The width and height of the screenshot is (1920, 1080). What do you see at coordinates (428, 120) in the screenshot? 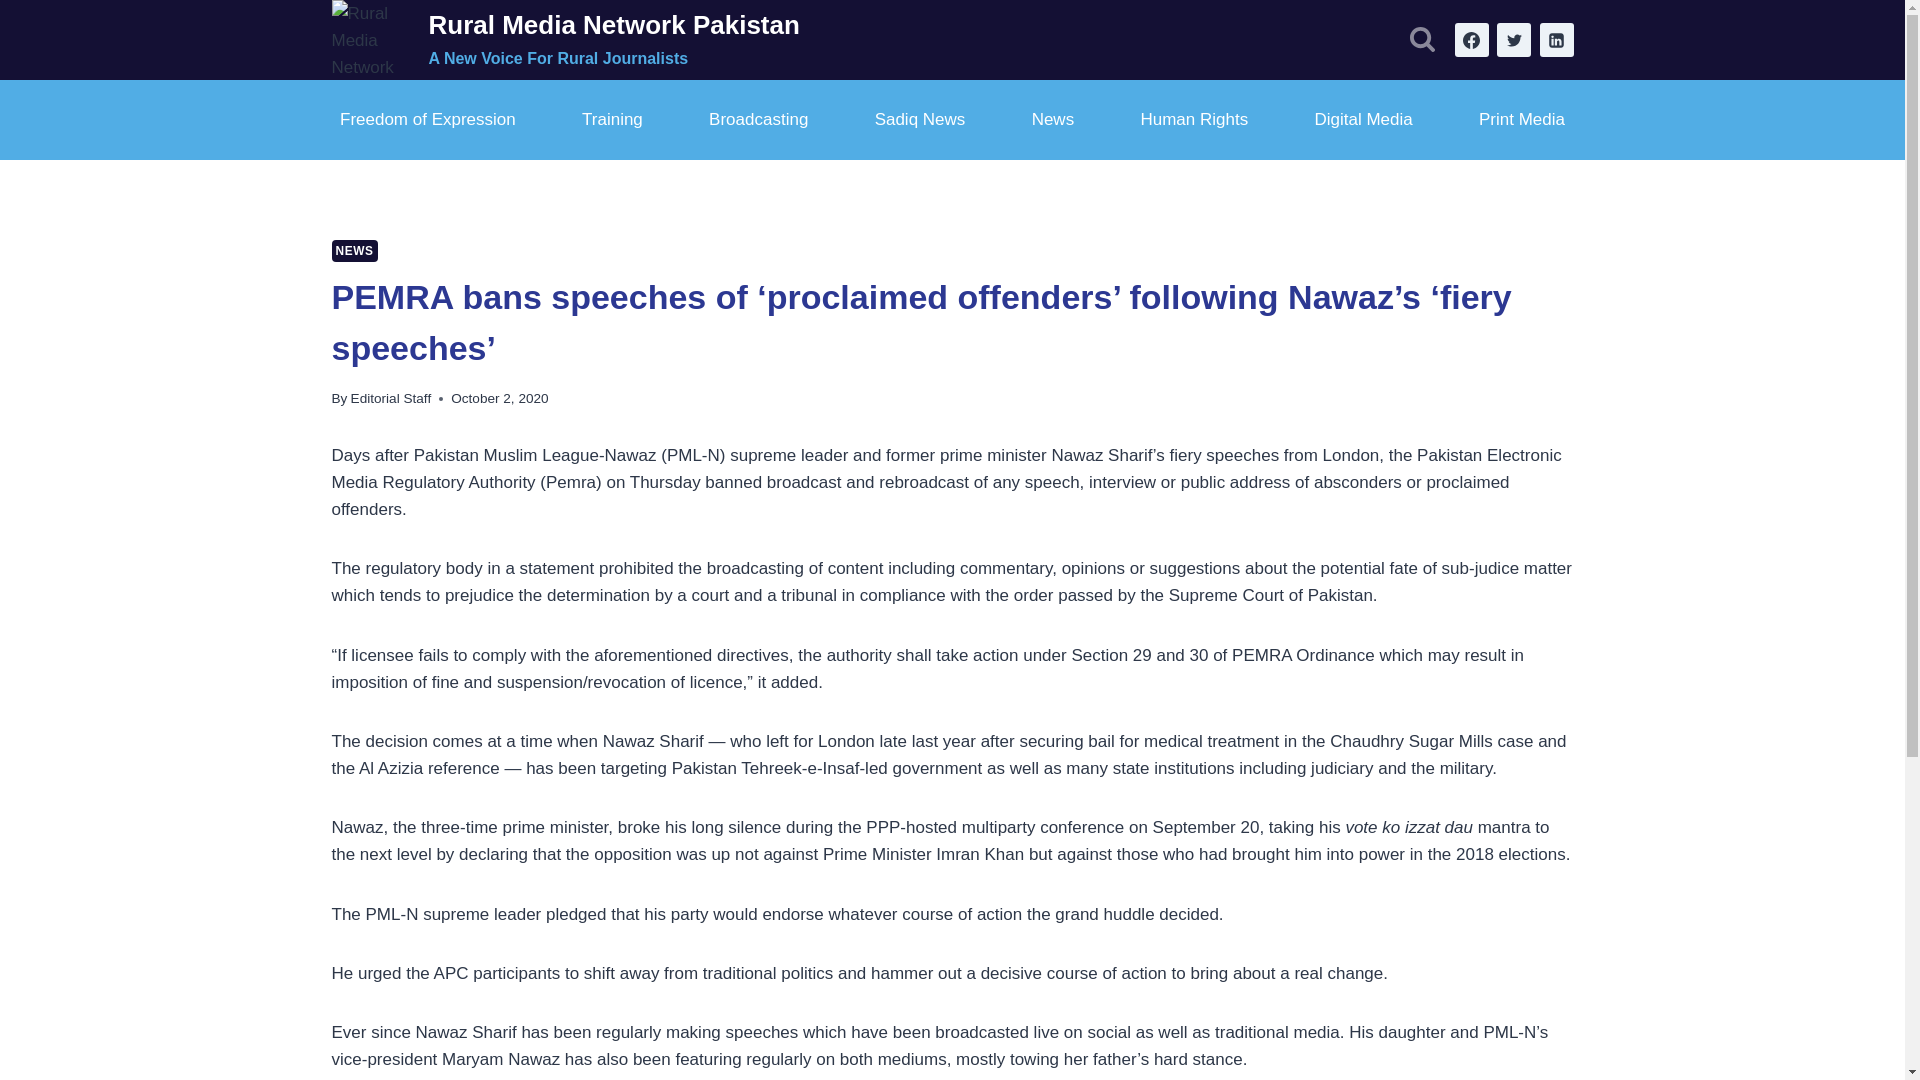
I see `Freedom of Expression` at bounding box center [428, 120].